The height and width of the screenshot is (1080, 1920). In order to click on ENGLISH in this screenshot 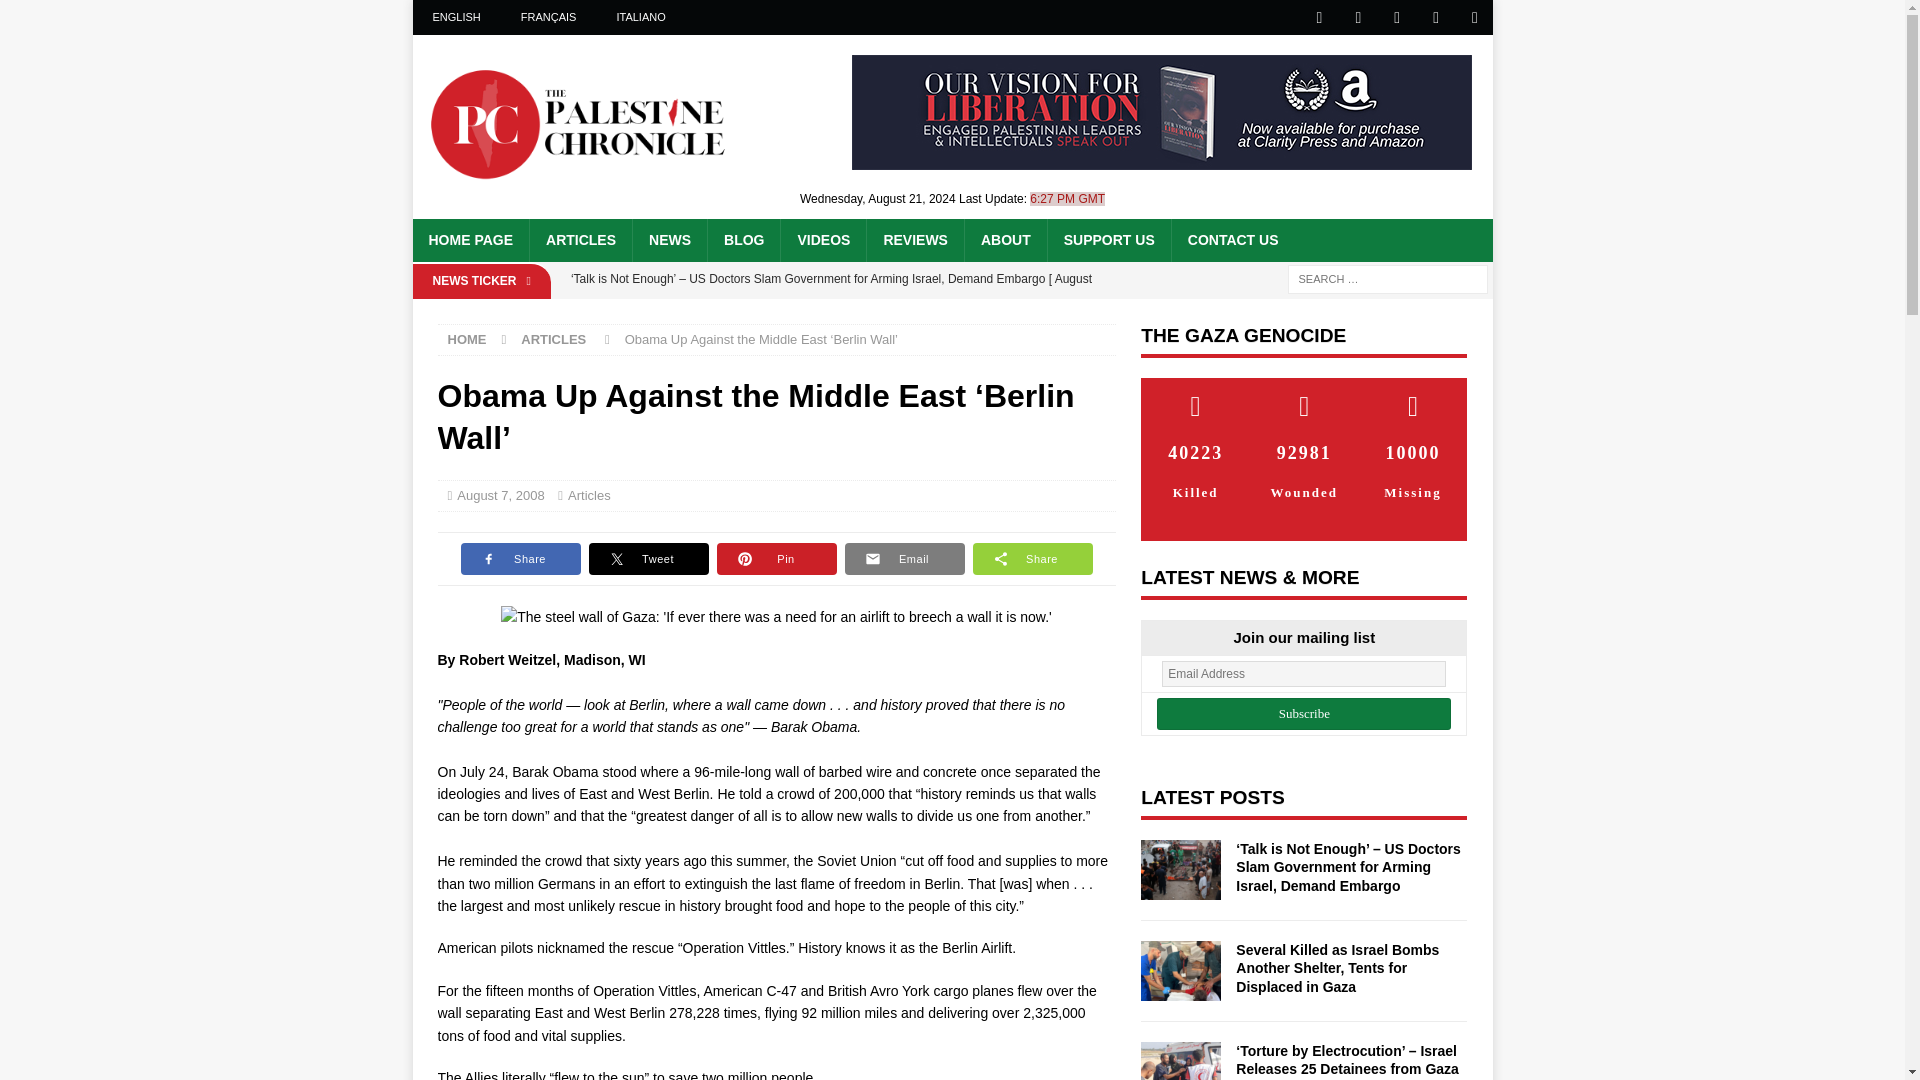, I will do `click(456, 17)`.